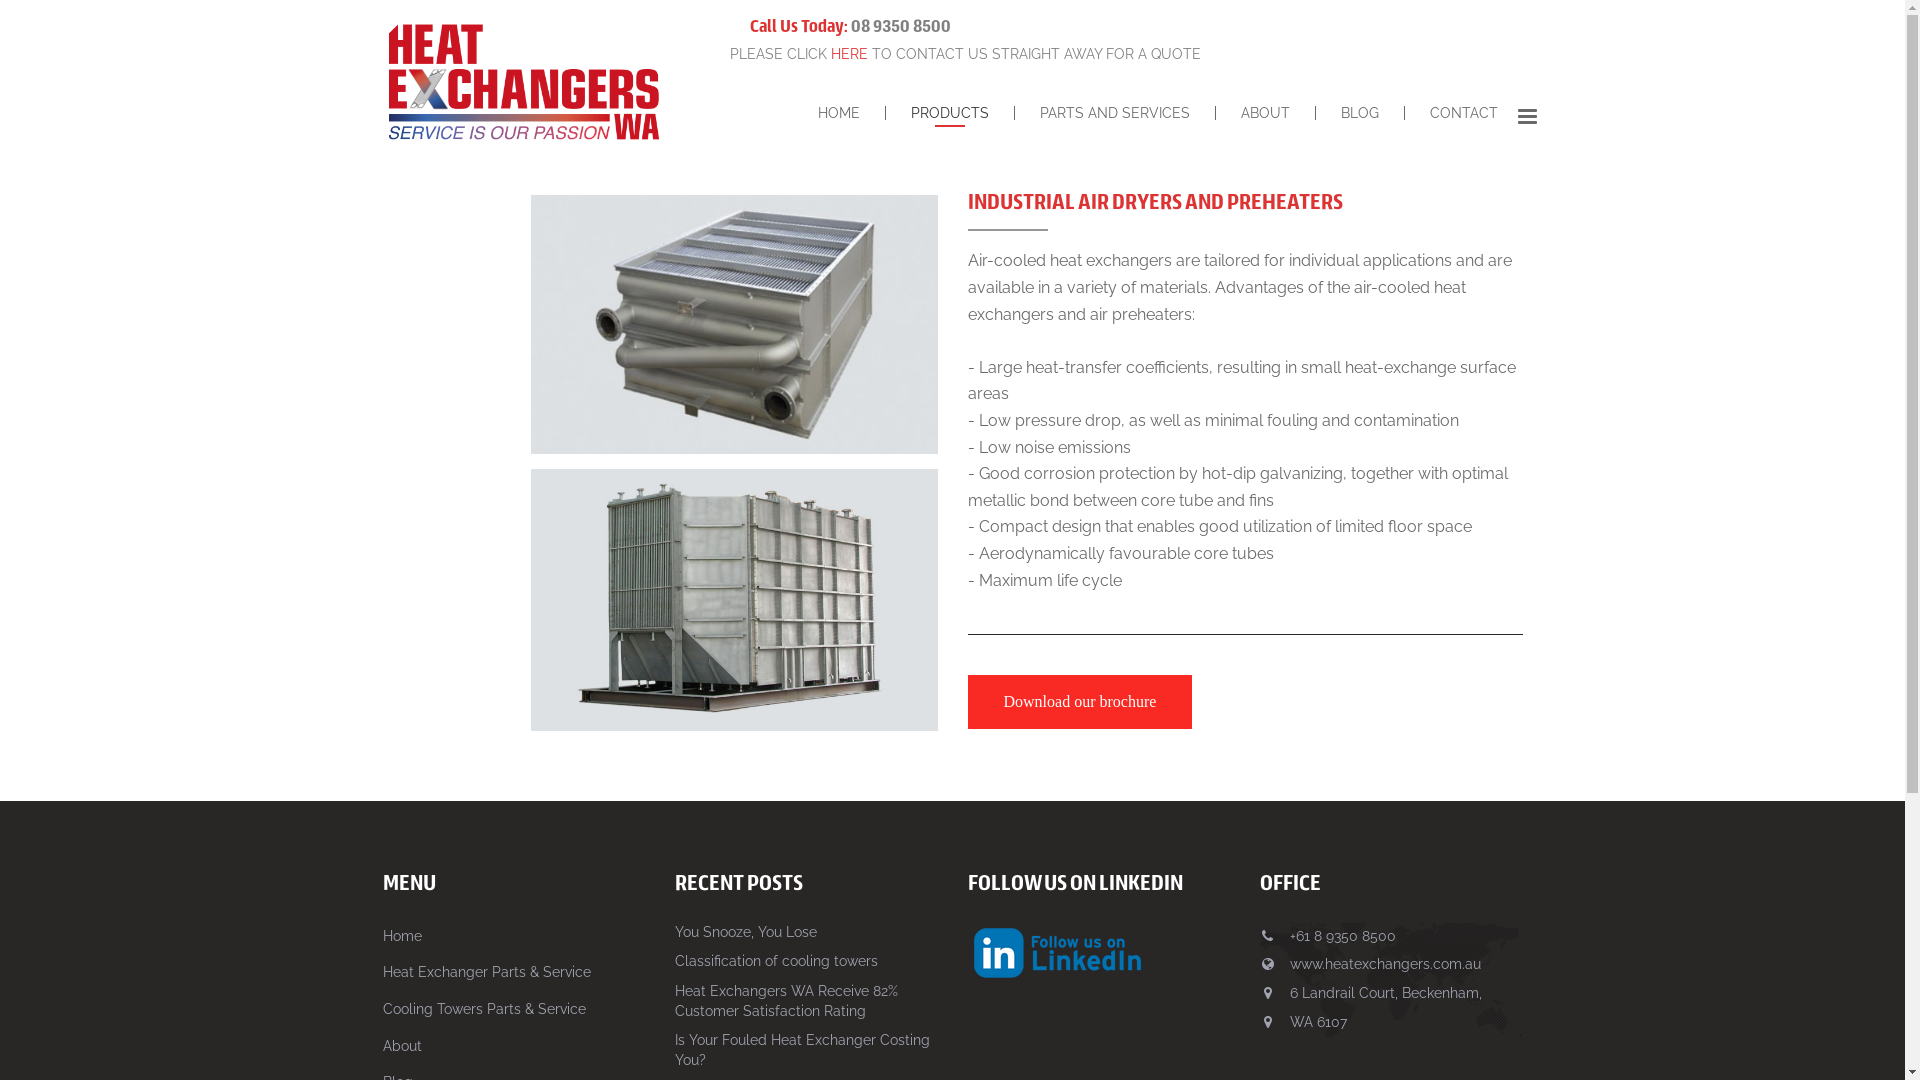 The image size is (1920, 1080). What do you see at coordinates (1114, 113) in the screenshot?
I see `PARTS AND SERVICES` at bounding box center [1114, 113].